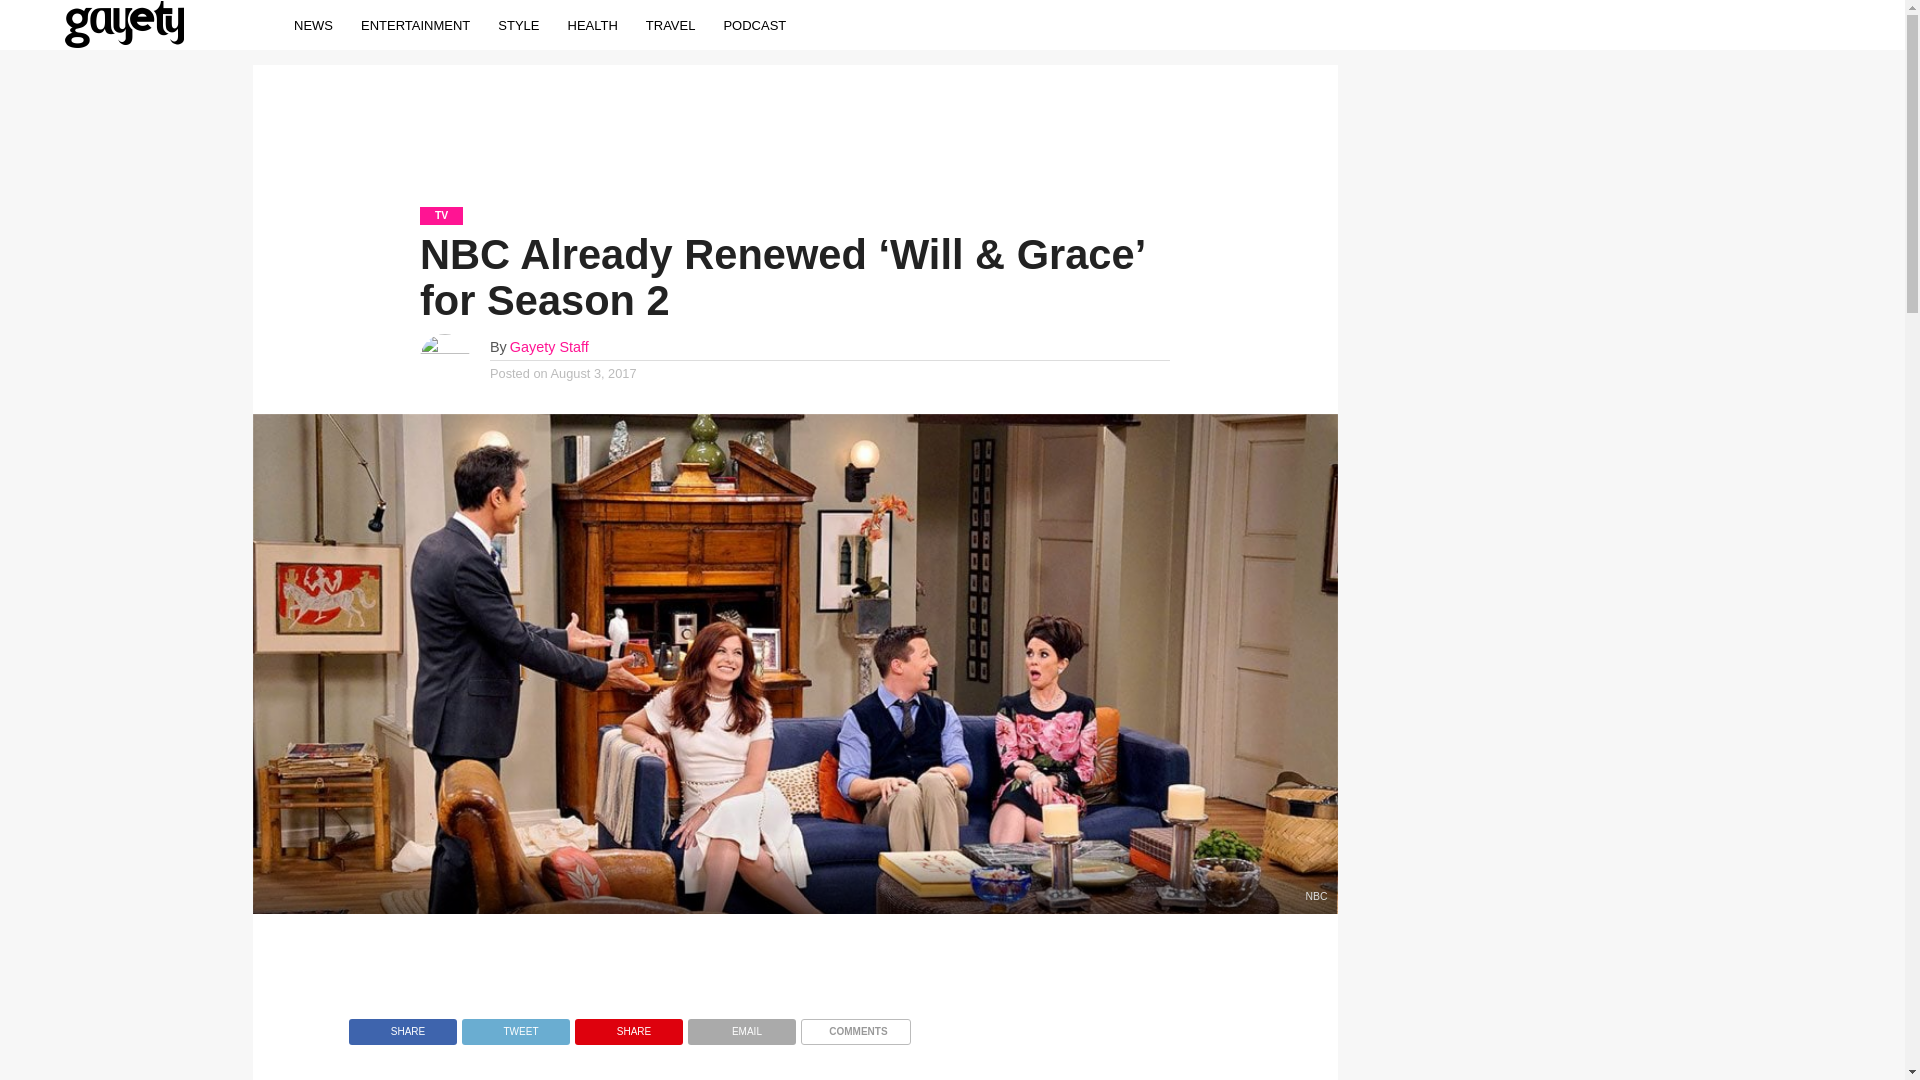 This screenshot has height=1080, width=1920. Describe the element at coordinates (742, 1026) in the screenshot. I see `EMAIL` at that location.